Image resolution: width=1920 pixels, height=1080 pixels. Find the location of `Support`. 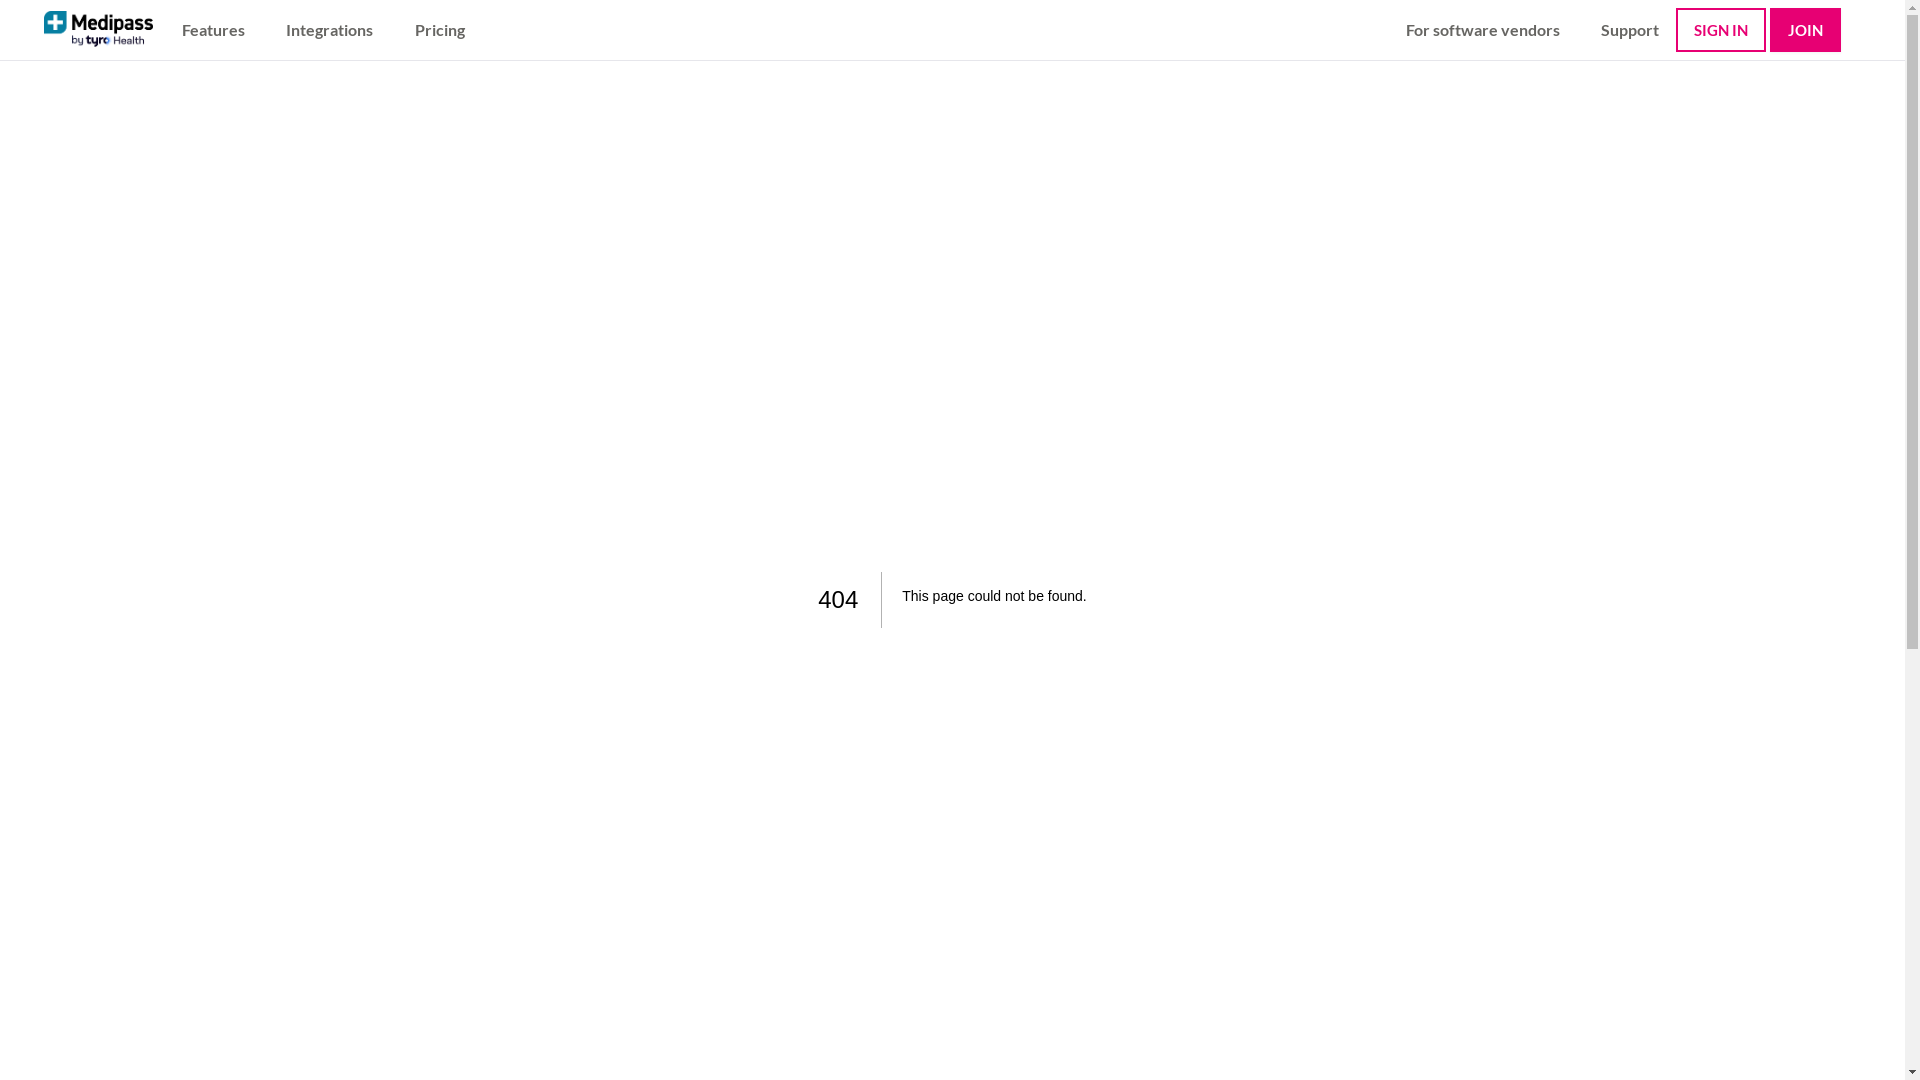

Support is located at coordinates (1630, 30).